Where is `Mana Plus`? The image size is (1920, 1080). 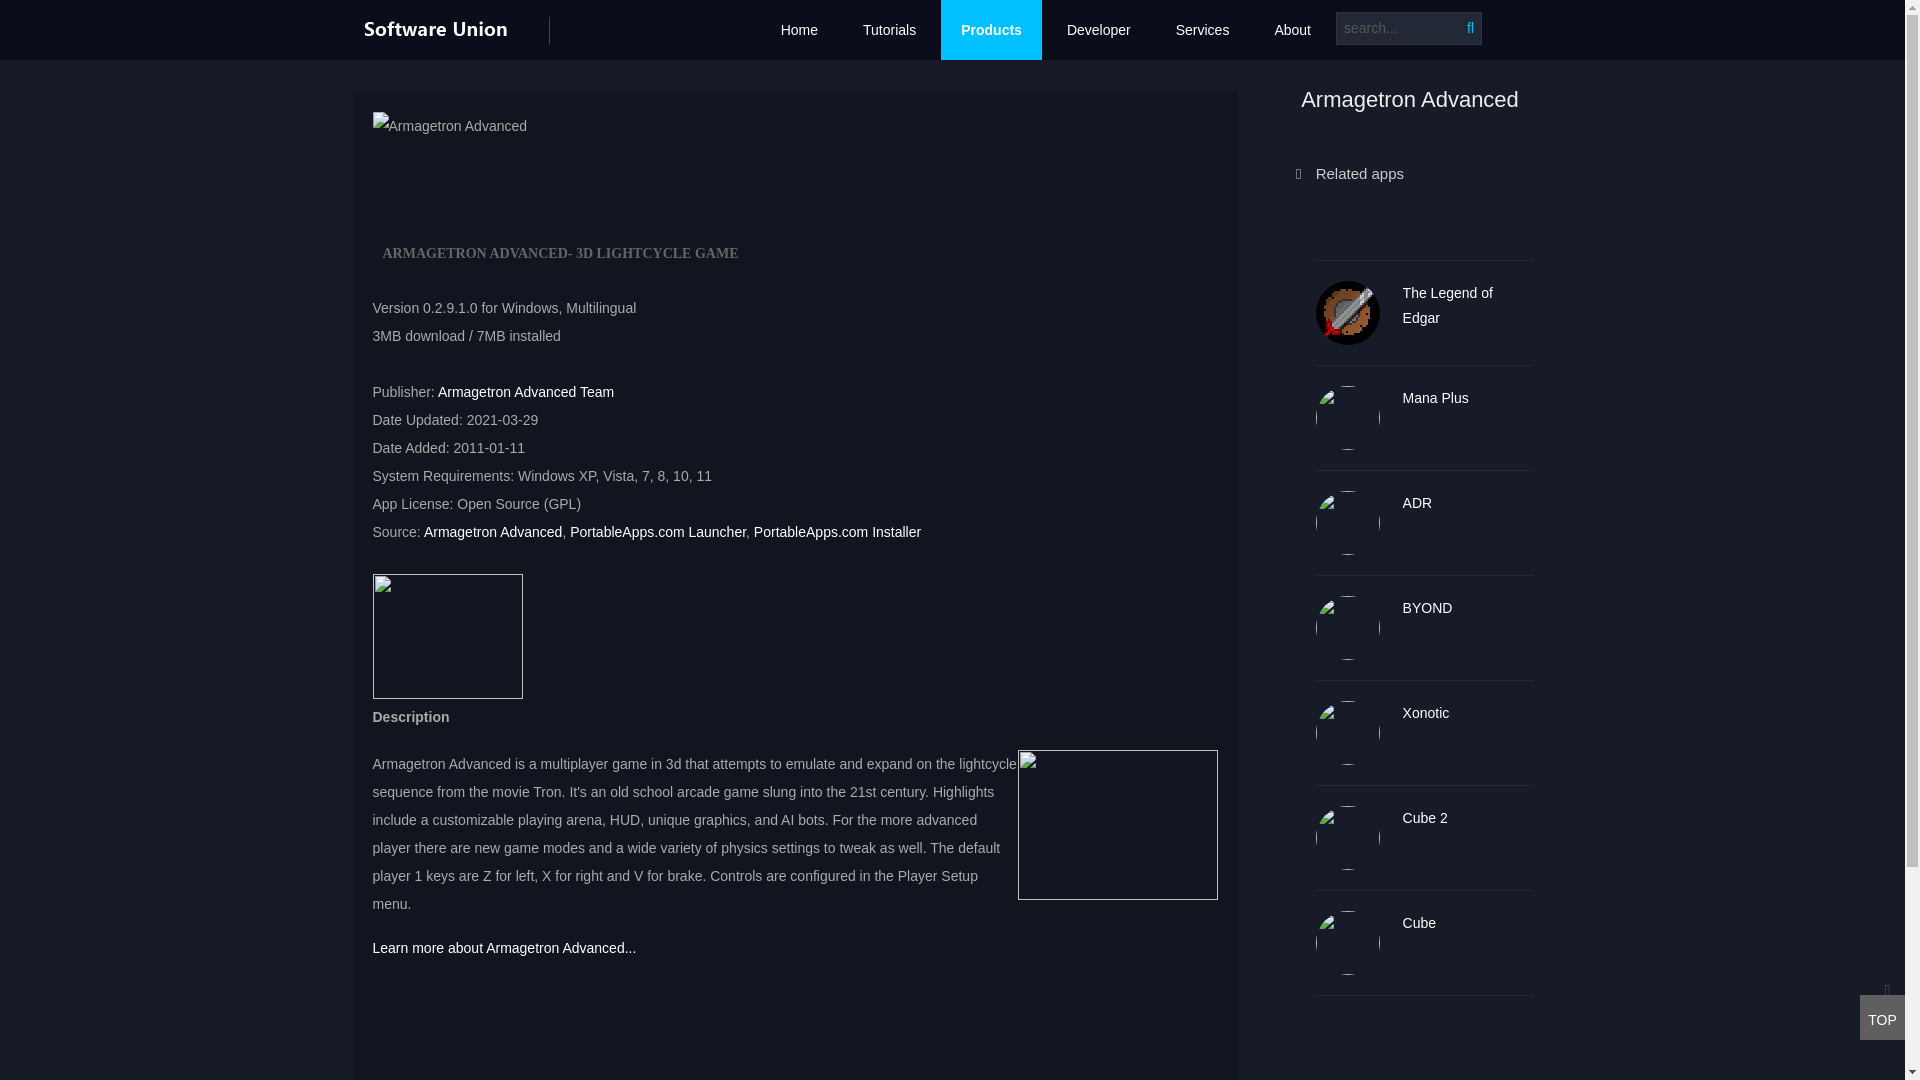
Mana Plus is located at coordinates (1468, 398).